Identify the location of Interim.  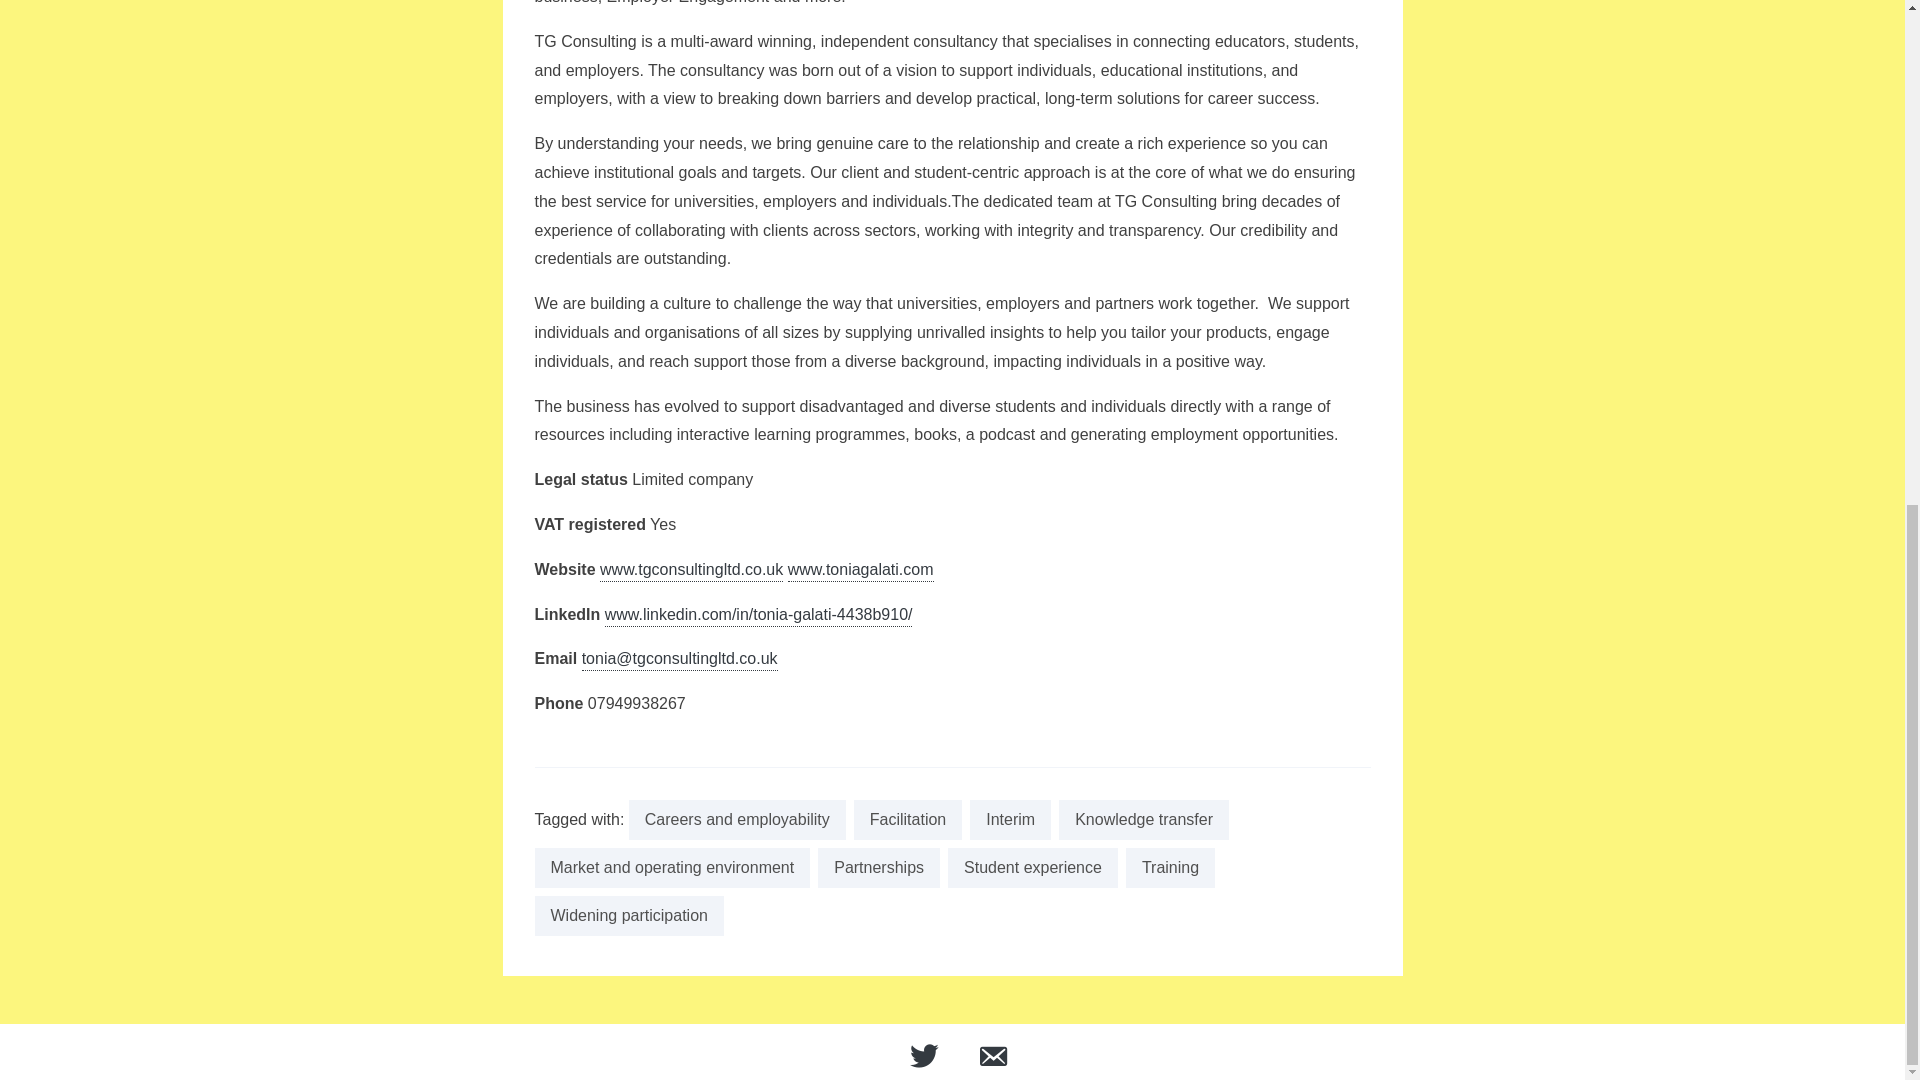
(1010, 820).